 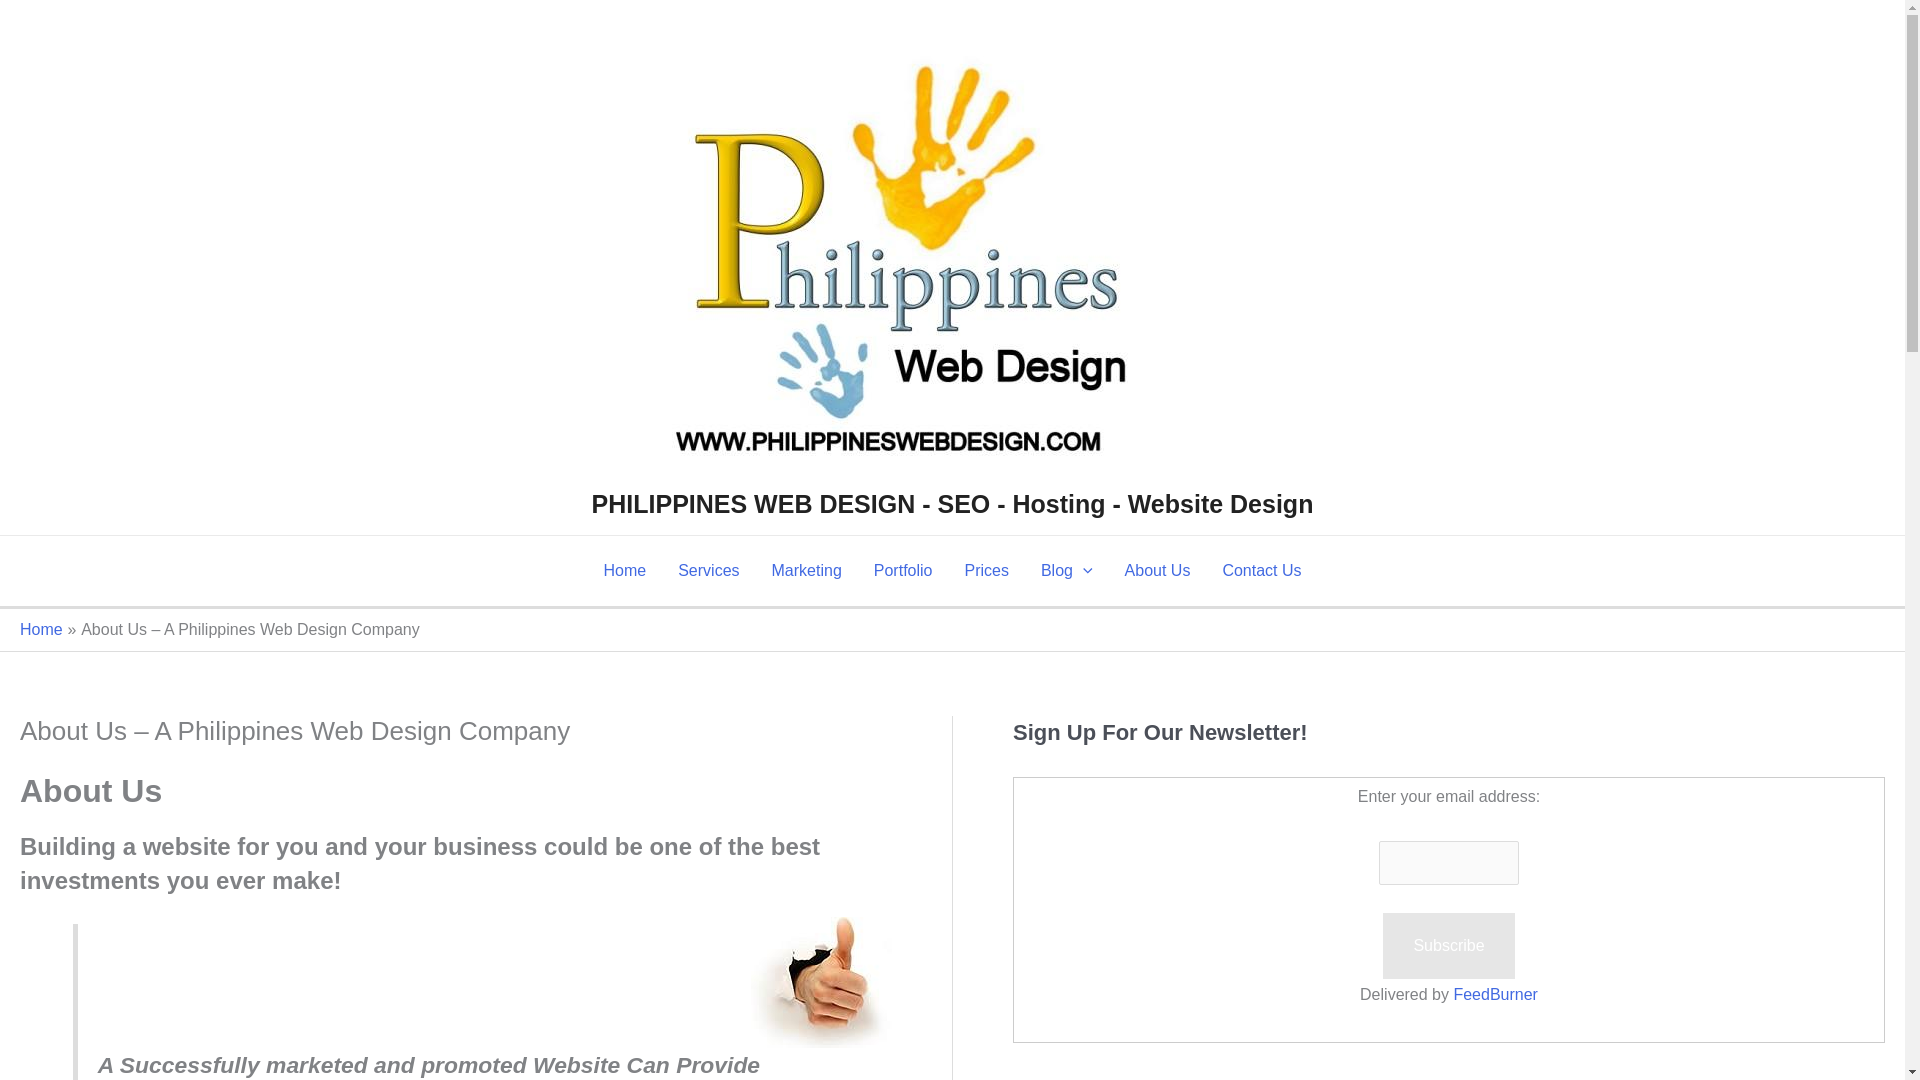 What do you see at coordinates (1067, 570) in the screenshot?
I see `Blog` at bounding box center [1067, 570].